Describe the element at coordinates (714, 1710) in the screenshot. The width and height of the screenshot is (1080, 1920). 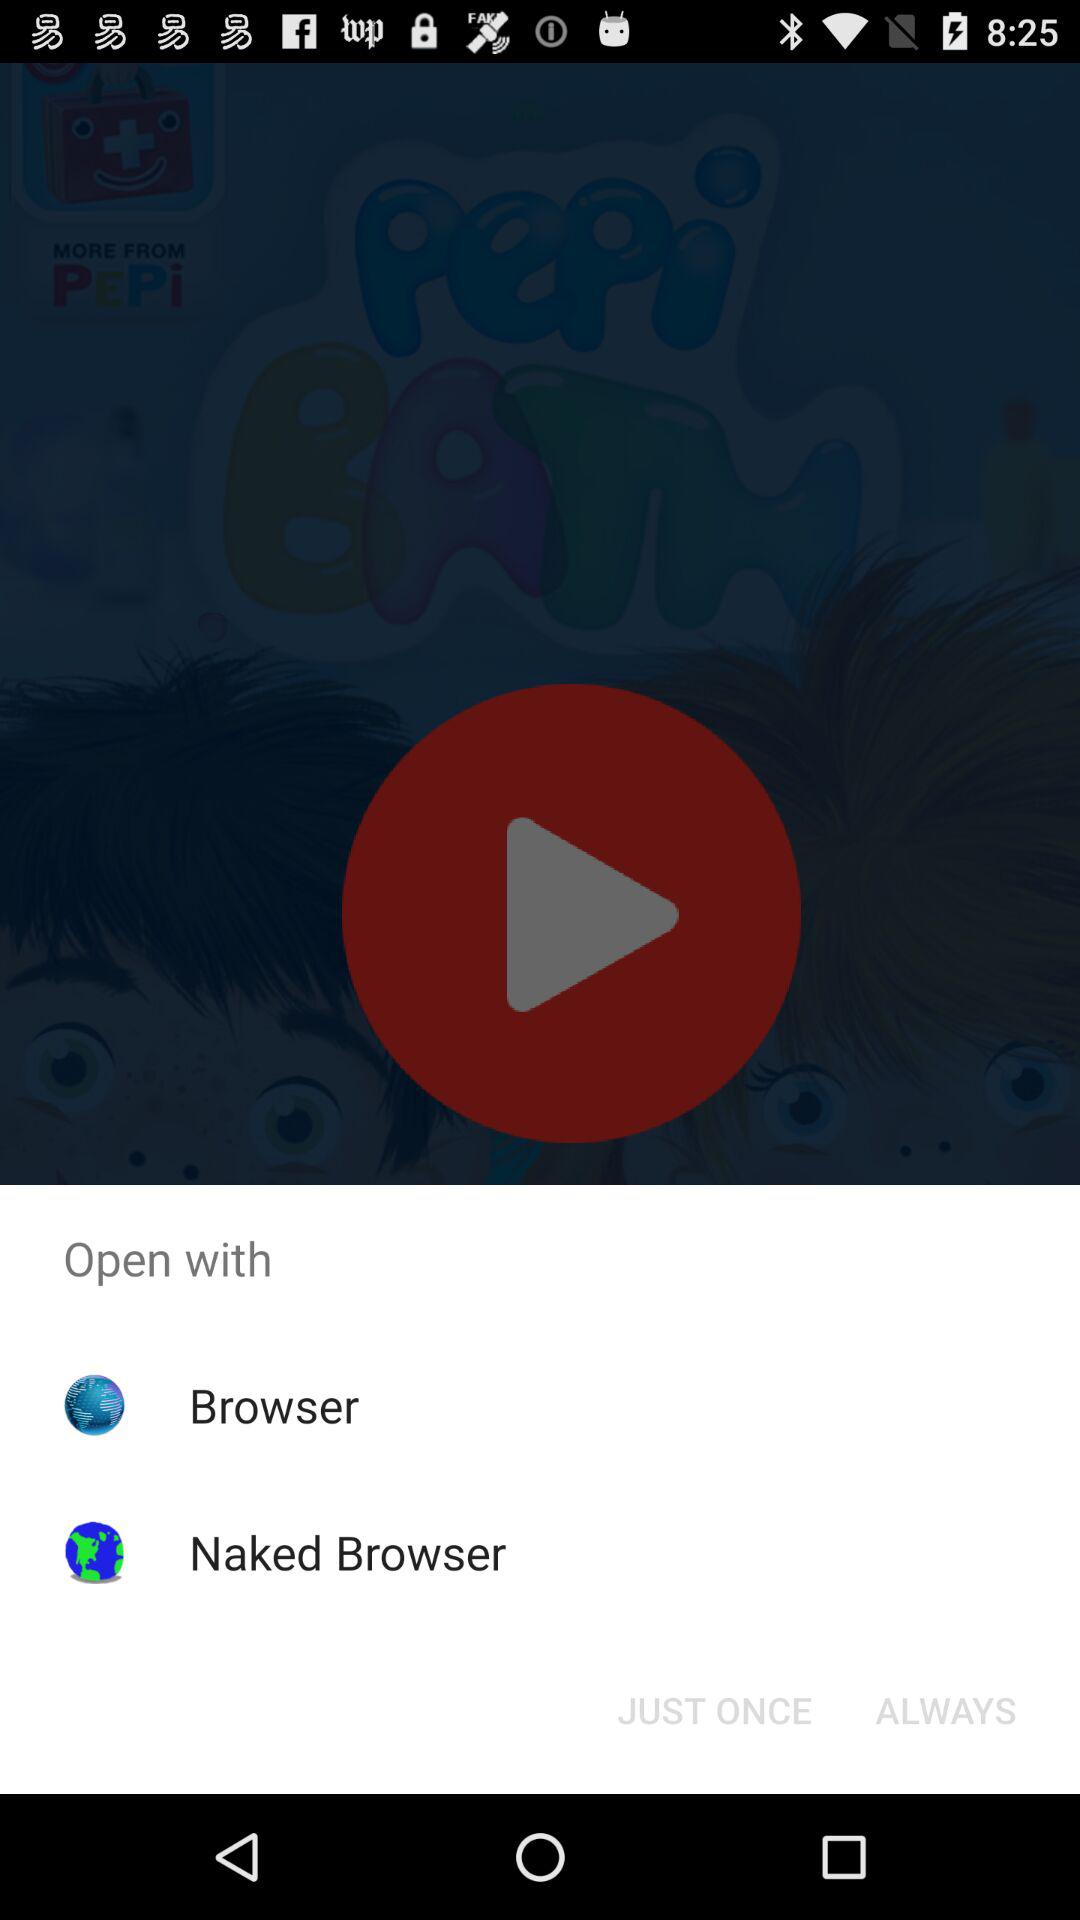
I see `click the just once icon` at that location.